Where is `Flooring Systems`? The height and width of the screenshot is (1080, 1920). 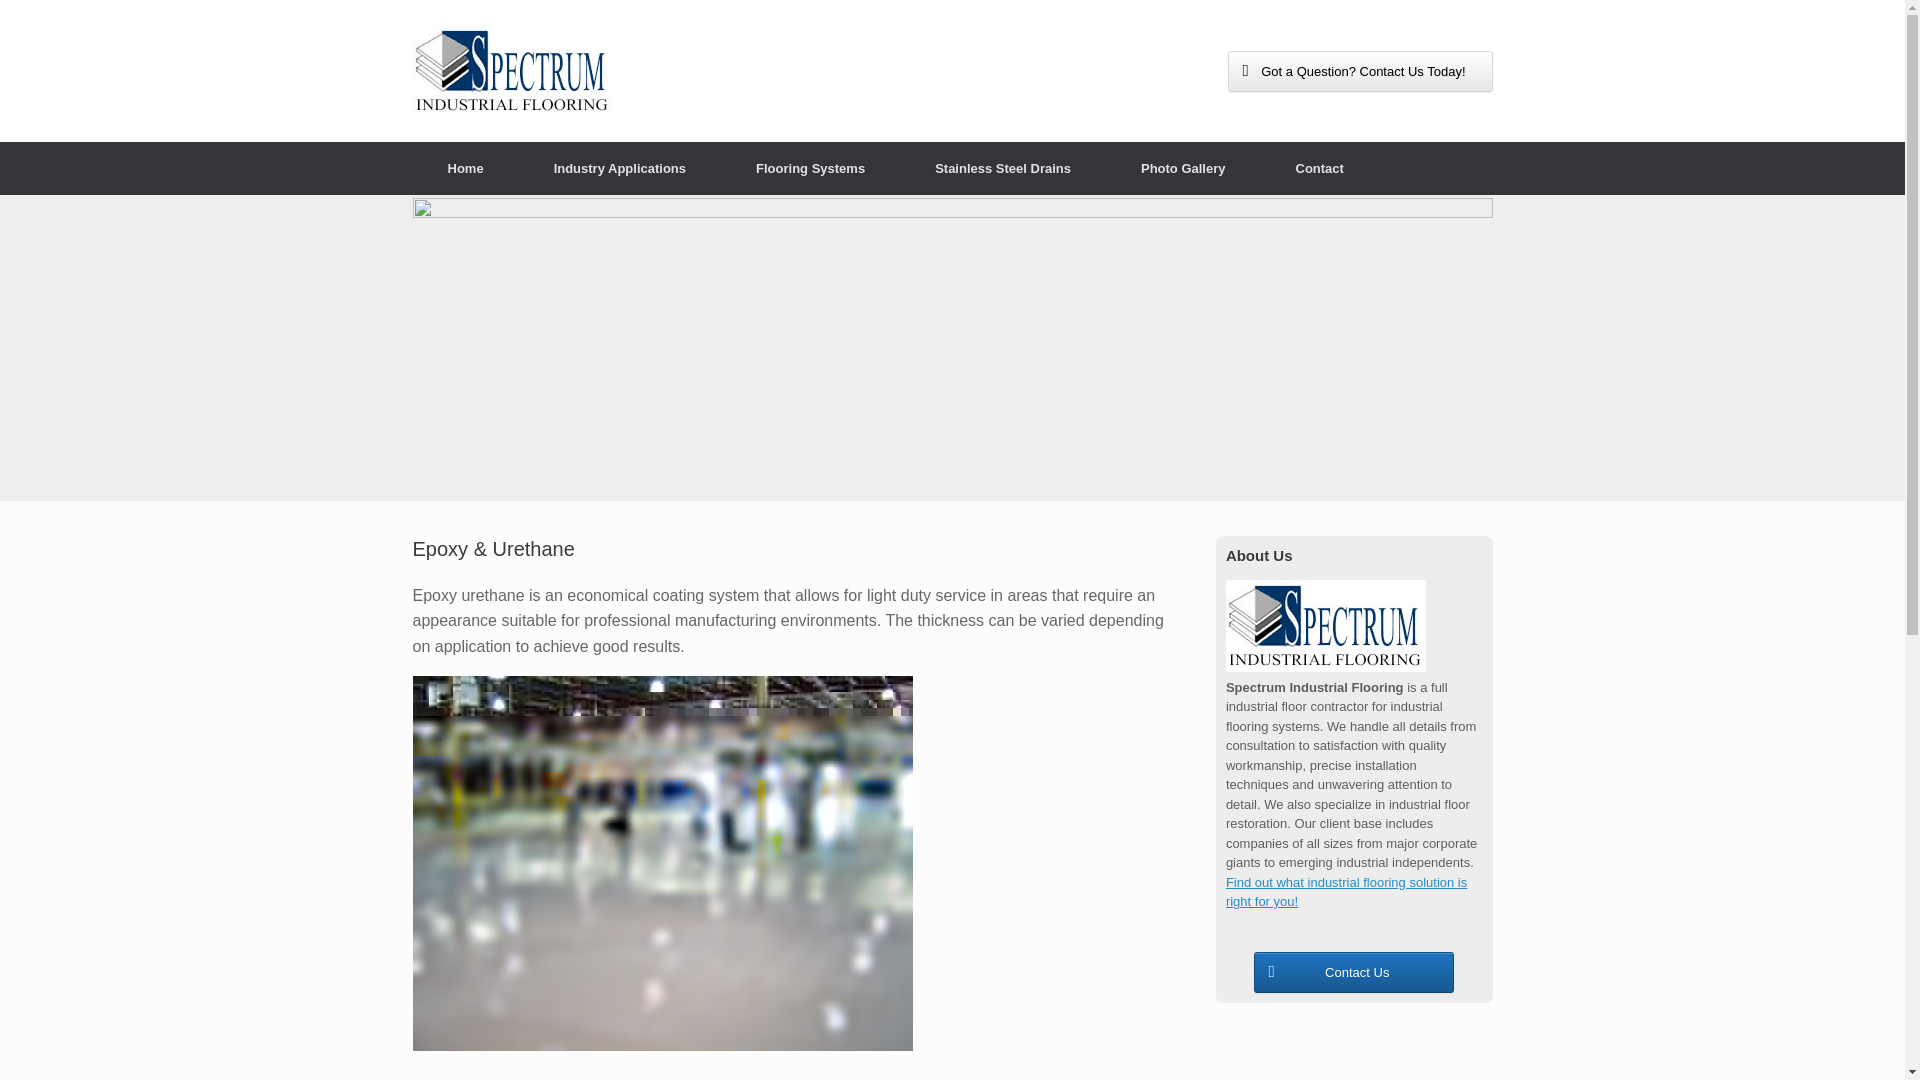
Flooring Systems is located at coordinates (810, 168).